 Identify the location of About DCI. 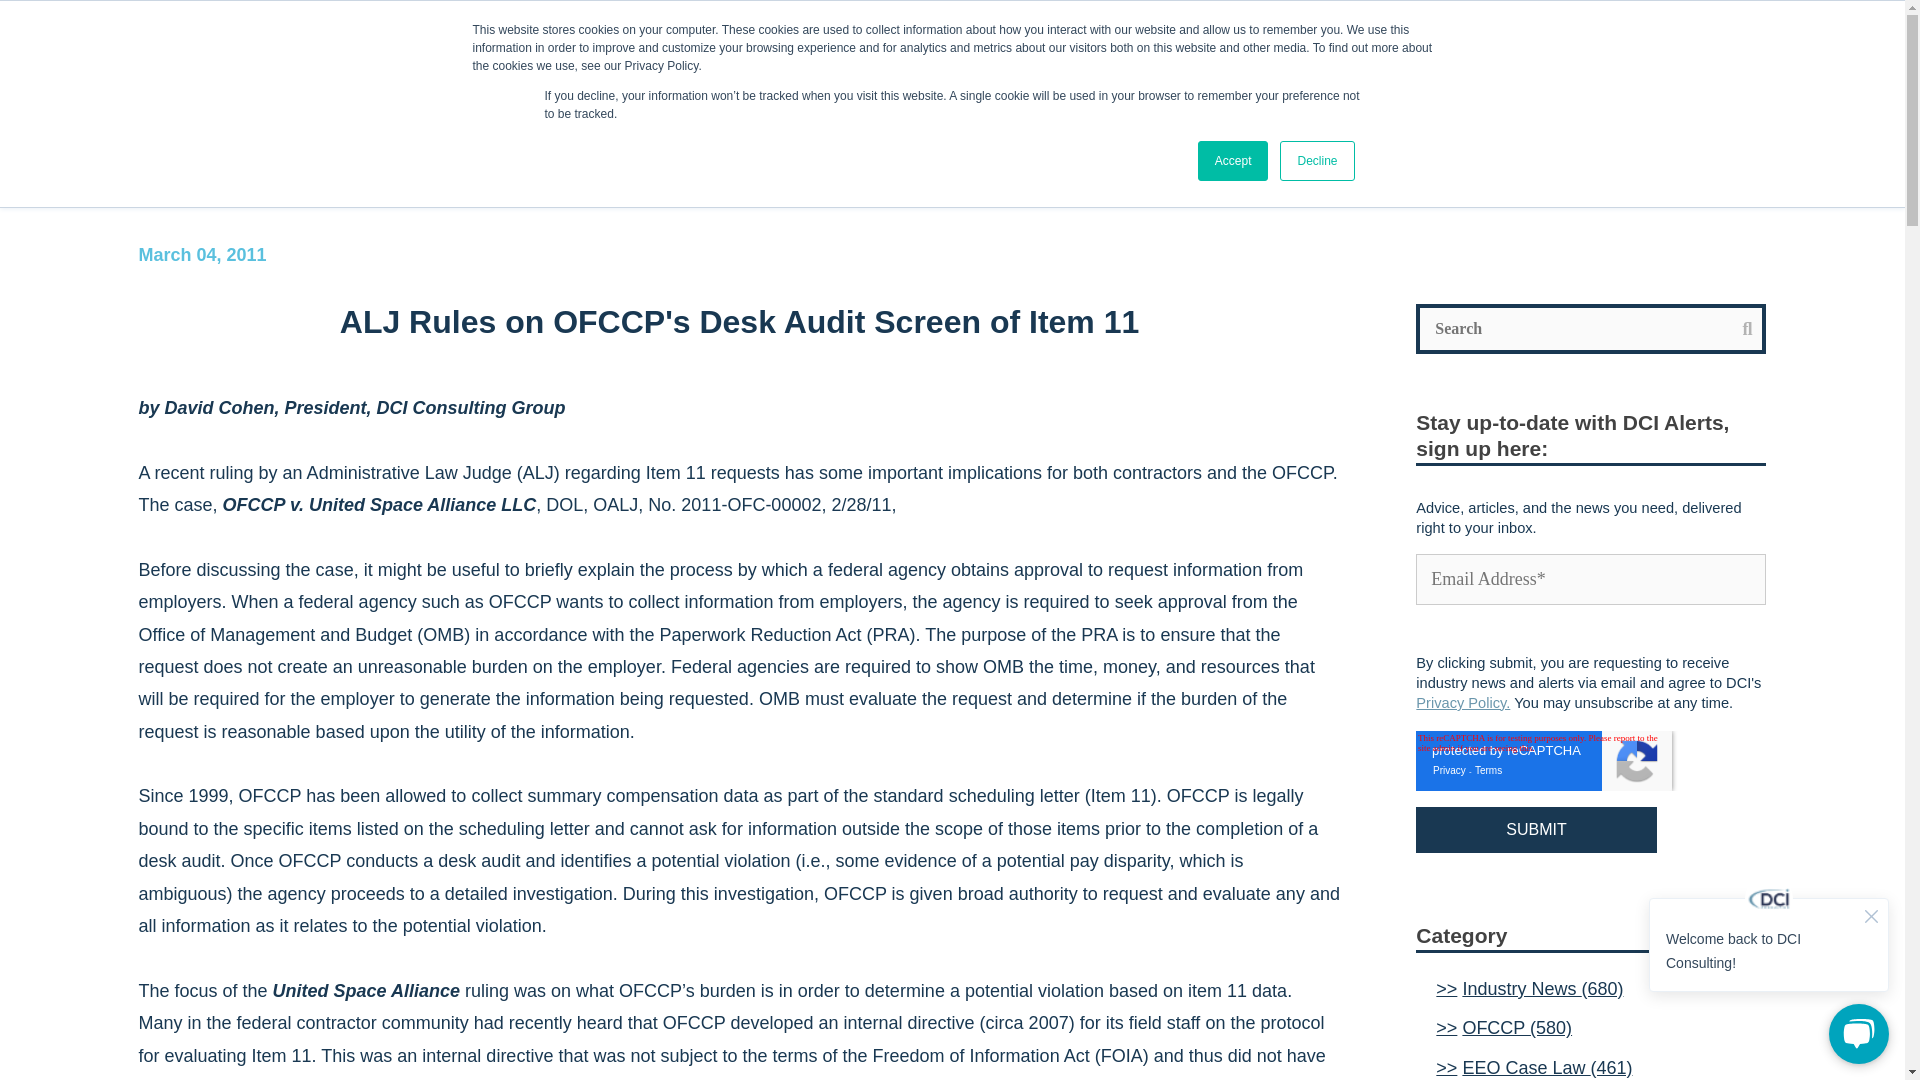
(1136, 70).